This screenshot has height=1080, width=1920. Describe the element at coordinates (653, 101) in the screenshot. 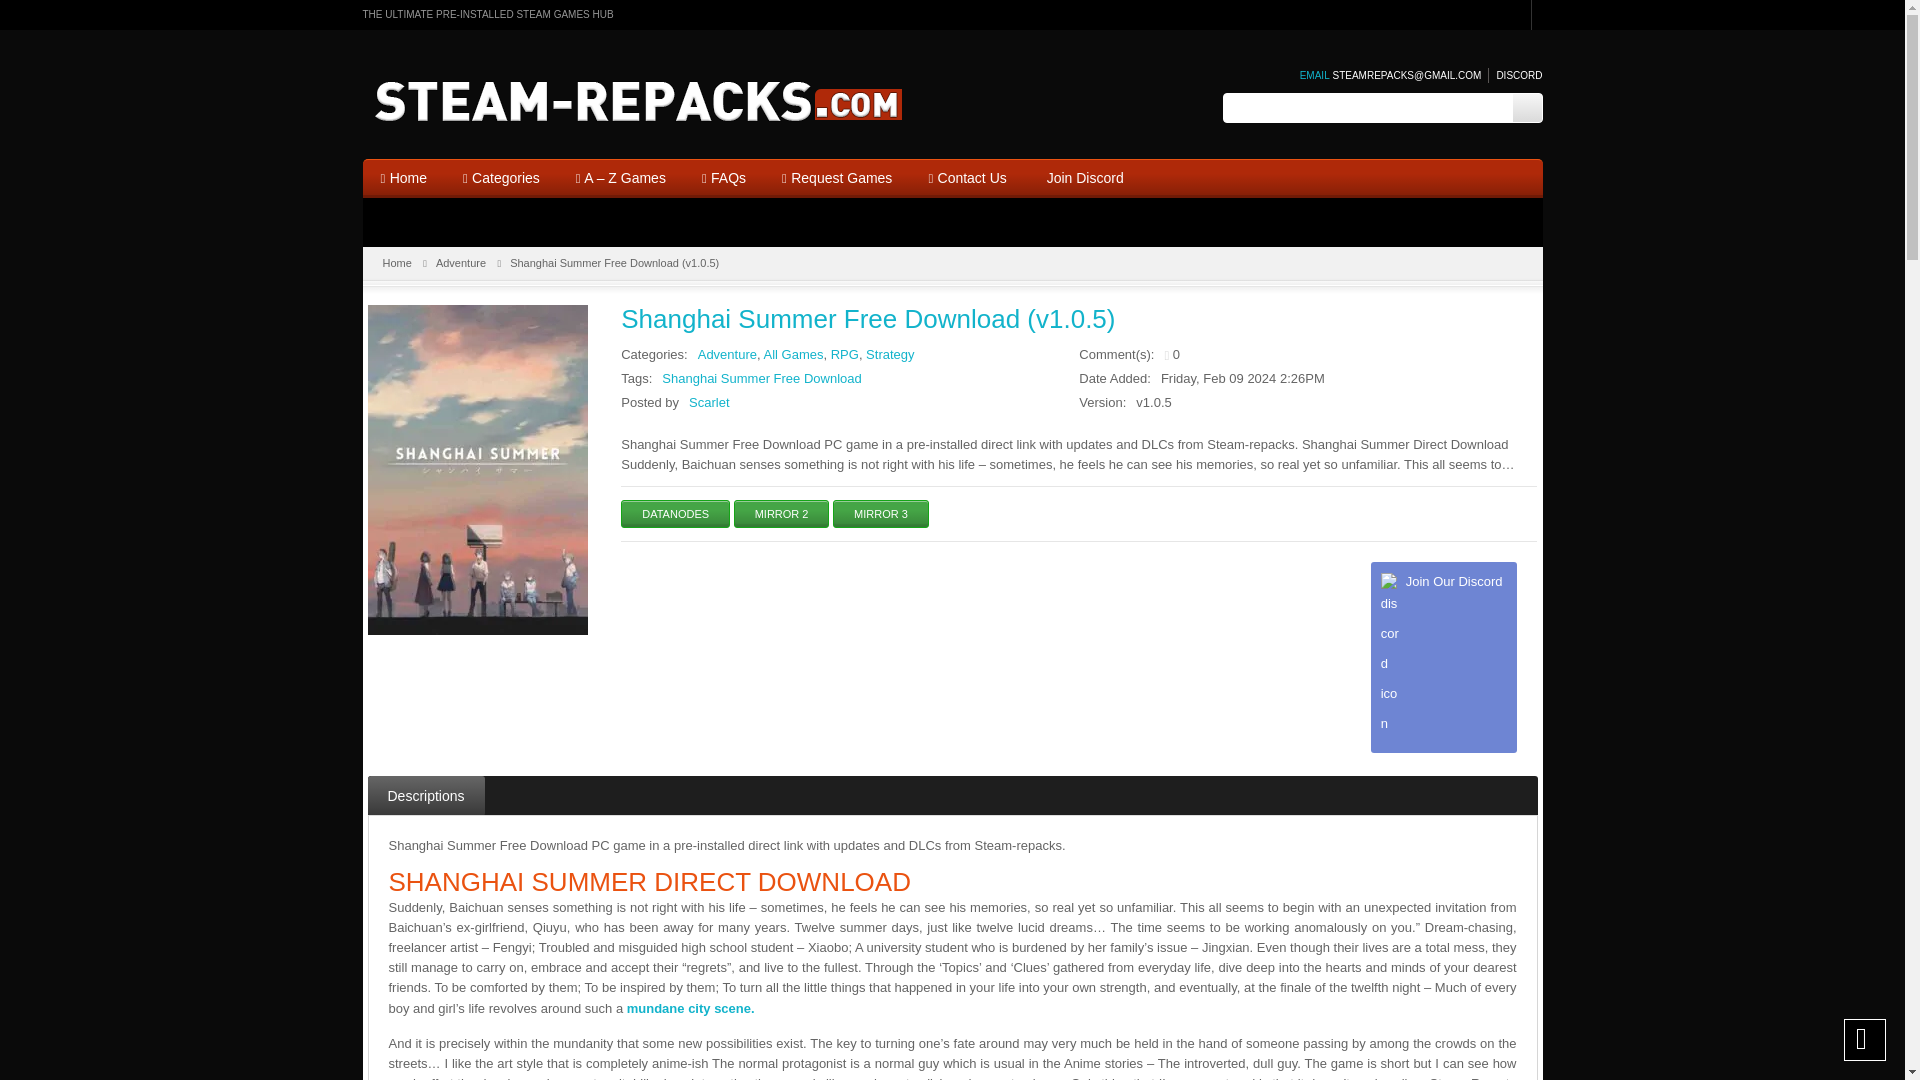

I see `Steam-Repacks` at that location.